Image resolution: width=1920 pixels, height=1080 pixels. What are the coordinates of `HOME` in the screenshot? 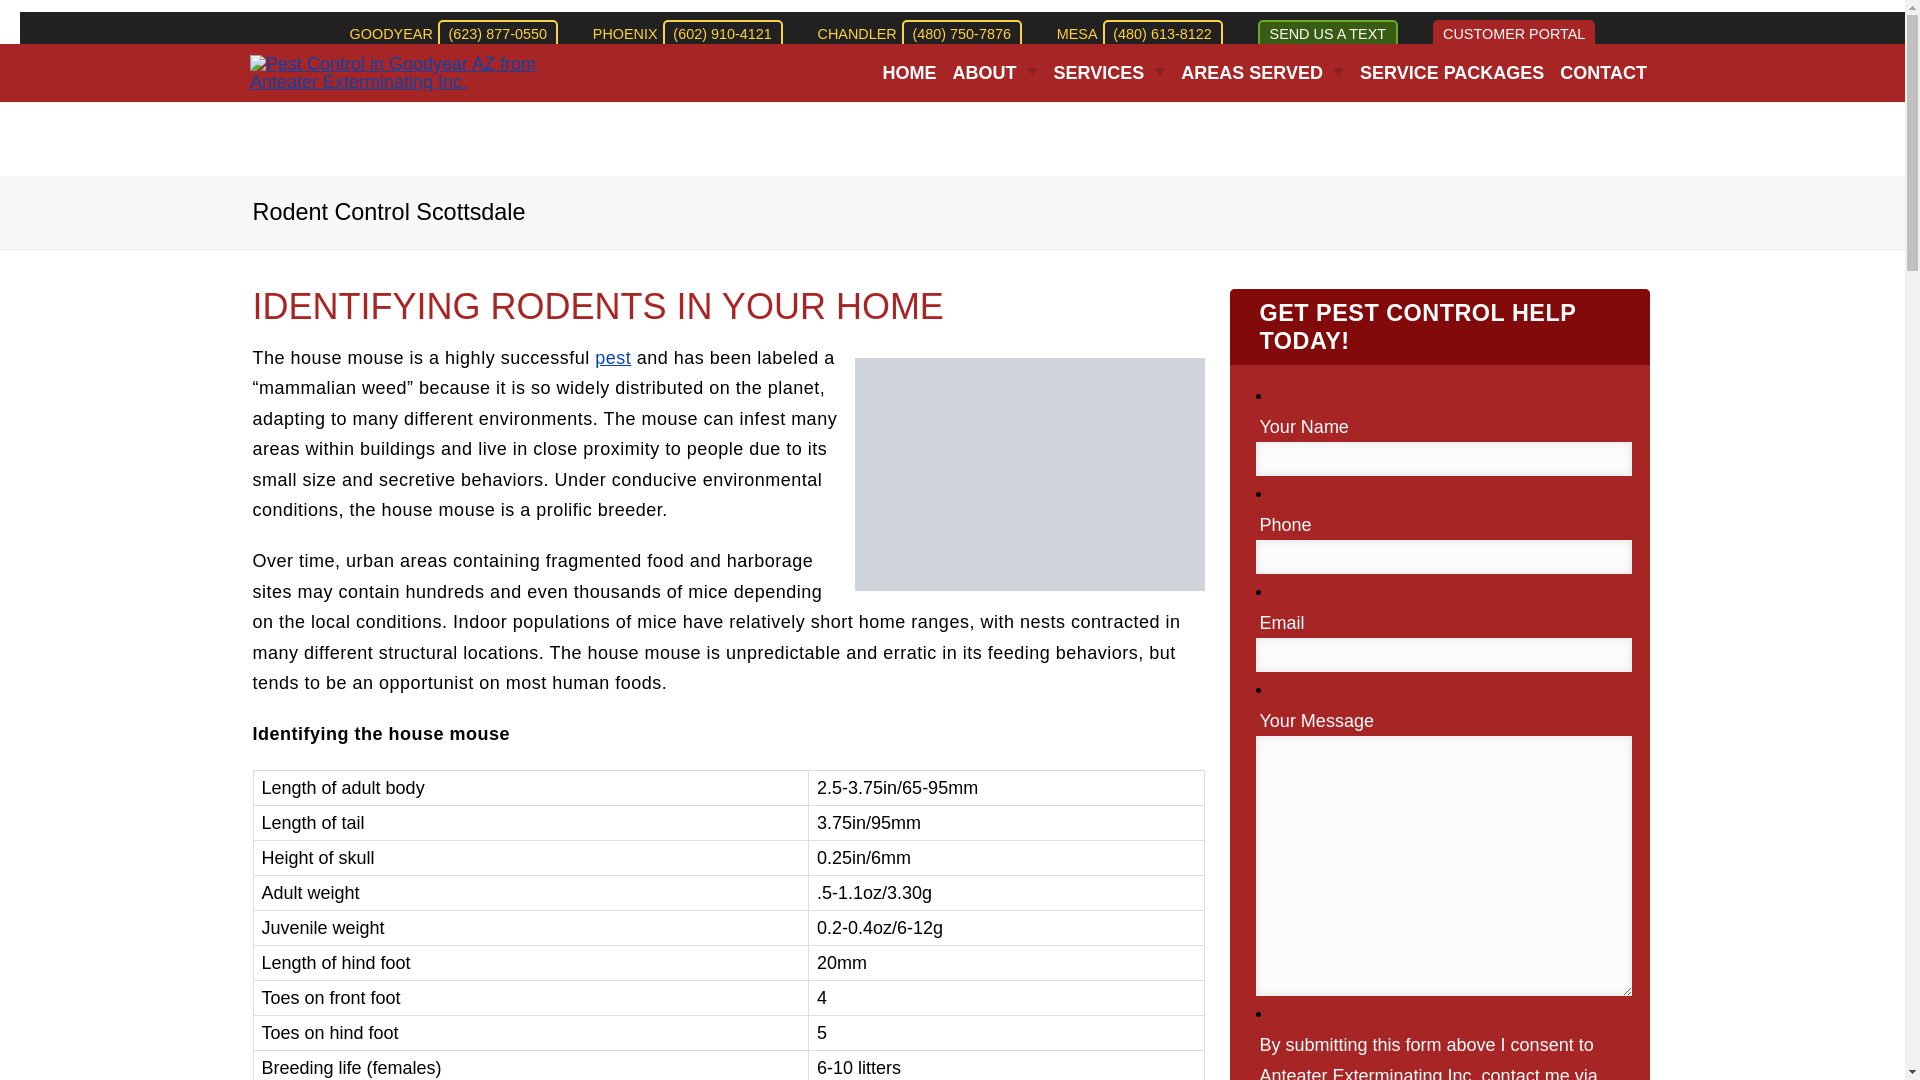 It's located at (910, 72).